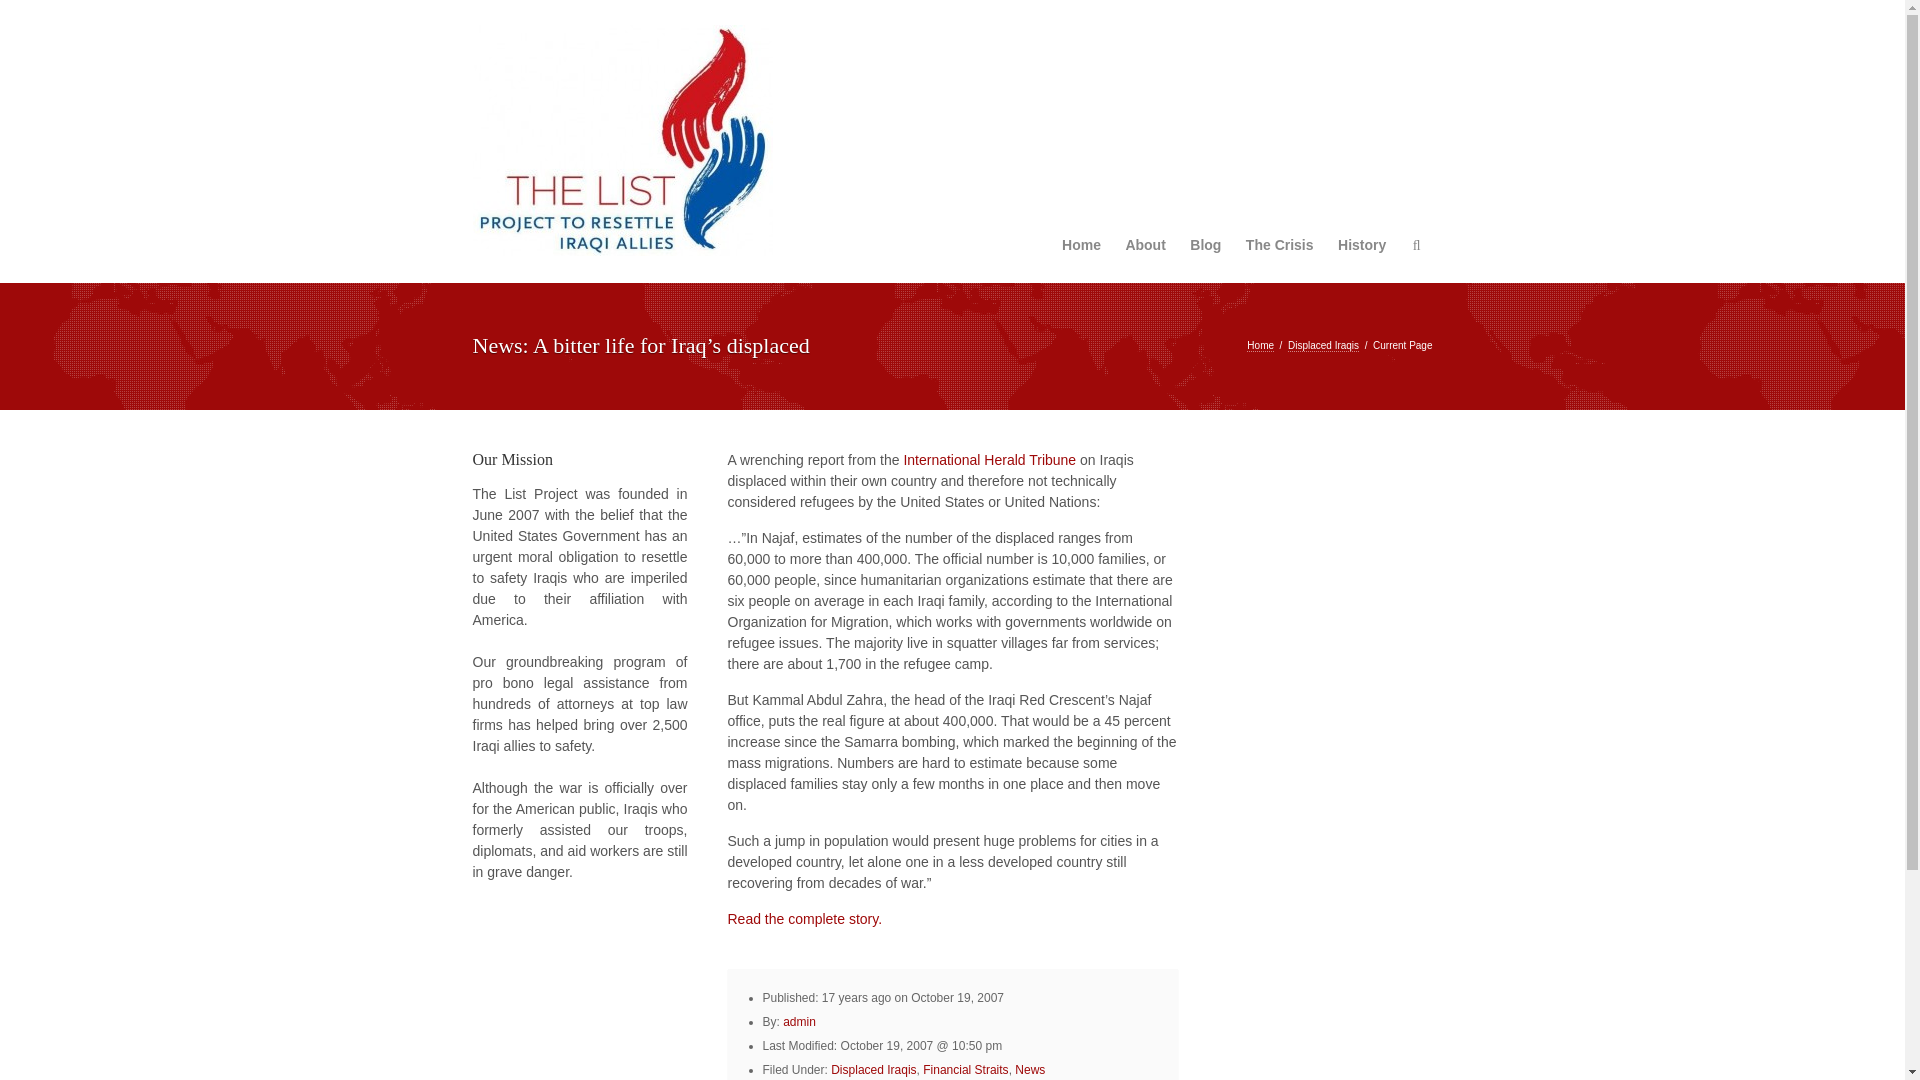 This screenshot has width=1920, height=1080. Describe the element at coordinates (805, 918) in the screenshot. I see `Read the complete story.` at that location.